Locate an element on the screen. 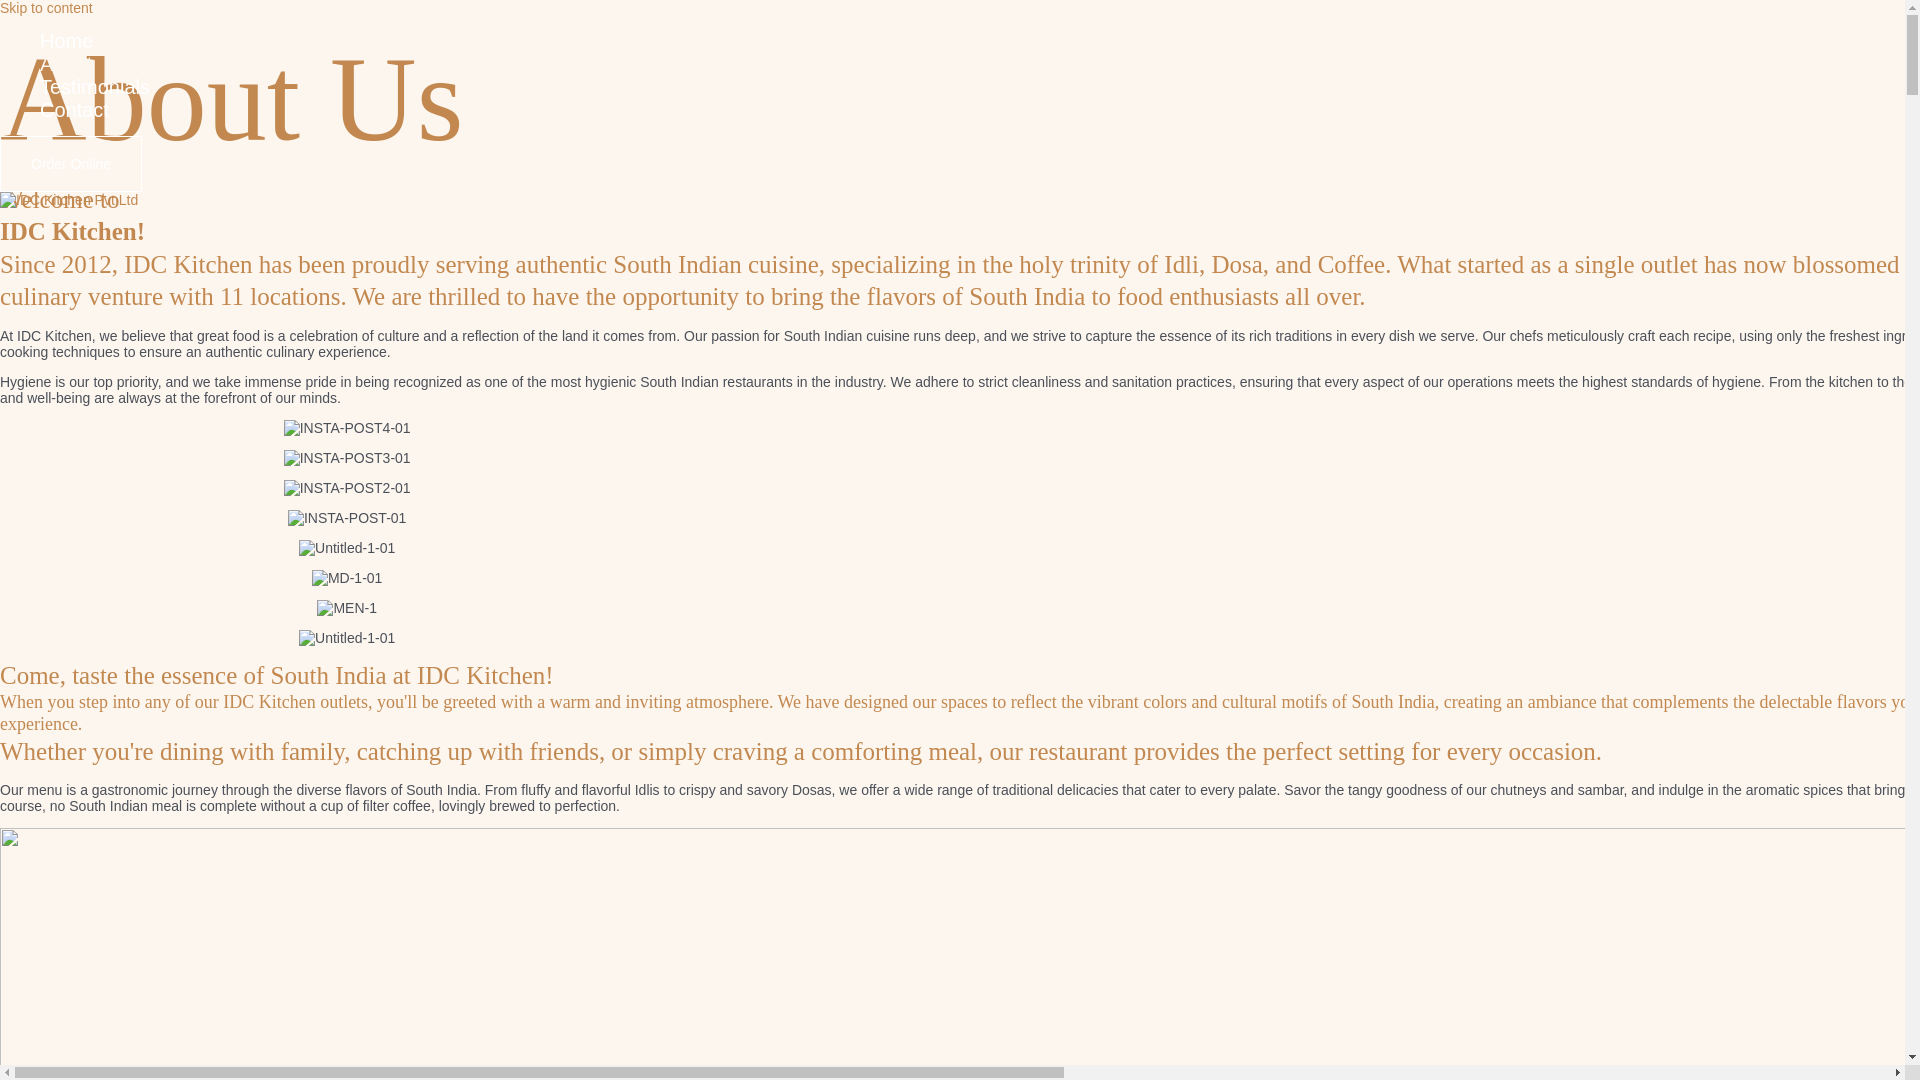 This screenshot has height=1080, width=1920. Testimonials is located at coordinates (94, 87).